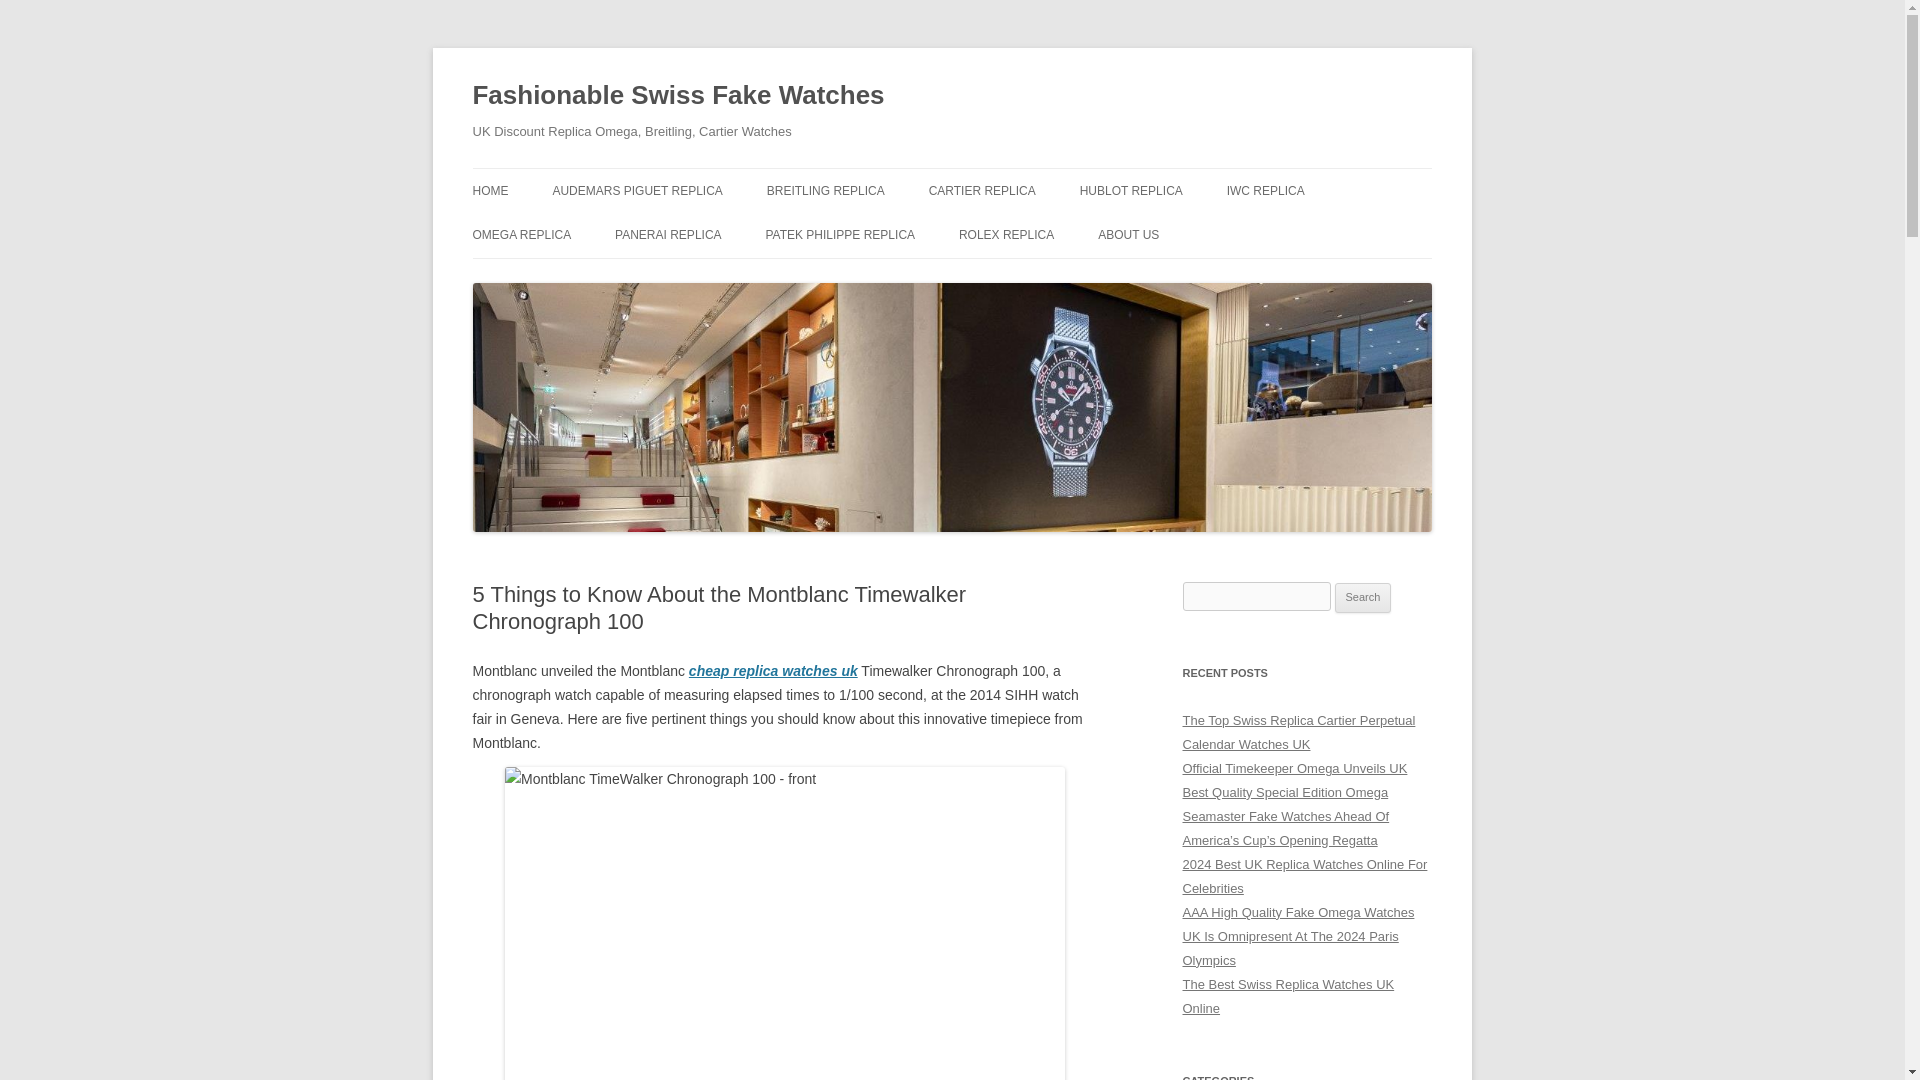  Describe the element at coordinates (668, 234) in the screenshot. I see `PANERAI REPLICA` at that location.